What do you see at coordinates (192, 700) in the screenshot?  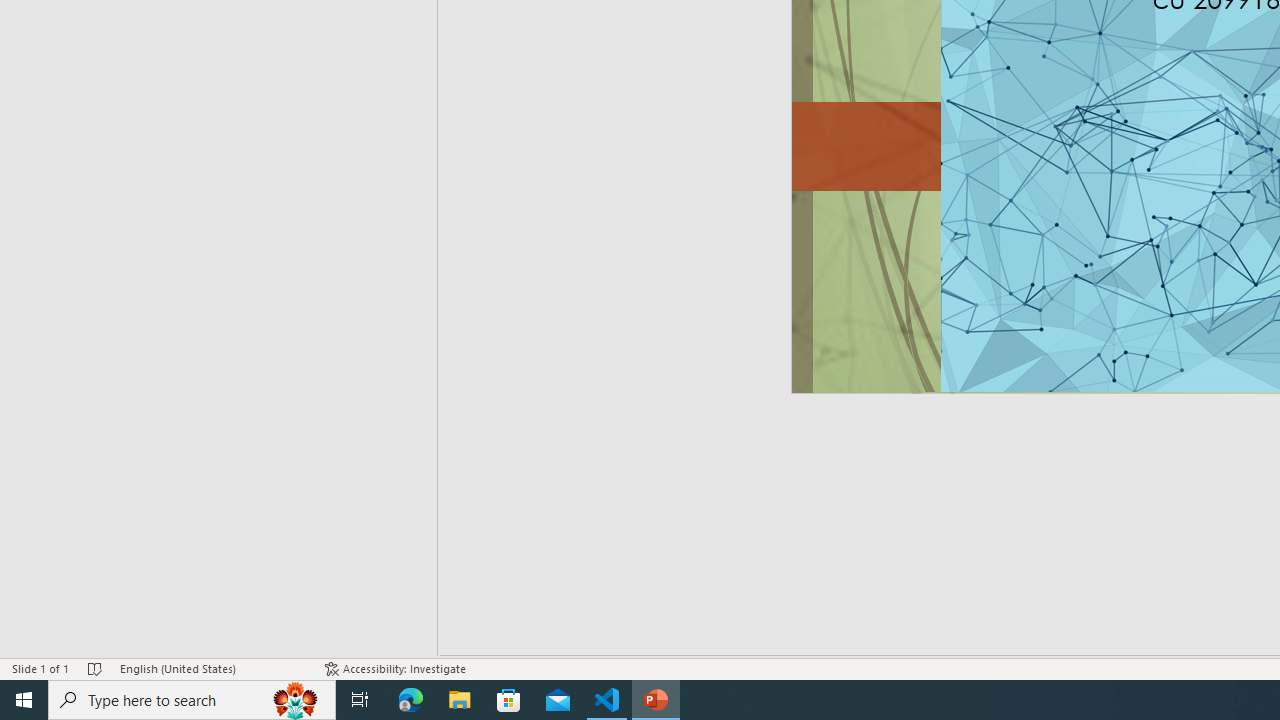 I see `Type here to search` at bounding box center [192, 700].